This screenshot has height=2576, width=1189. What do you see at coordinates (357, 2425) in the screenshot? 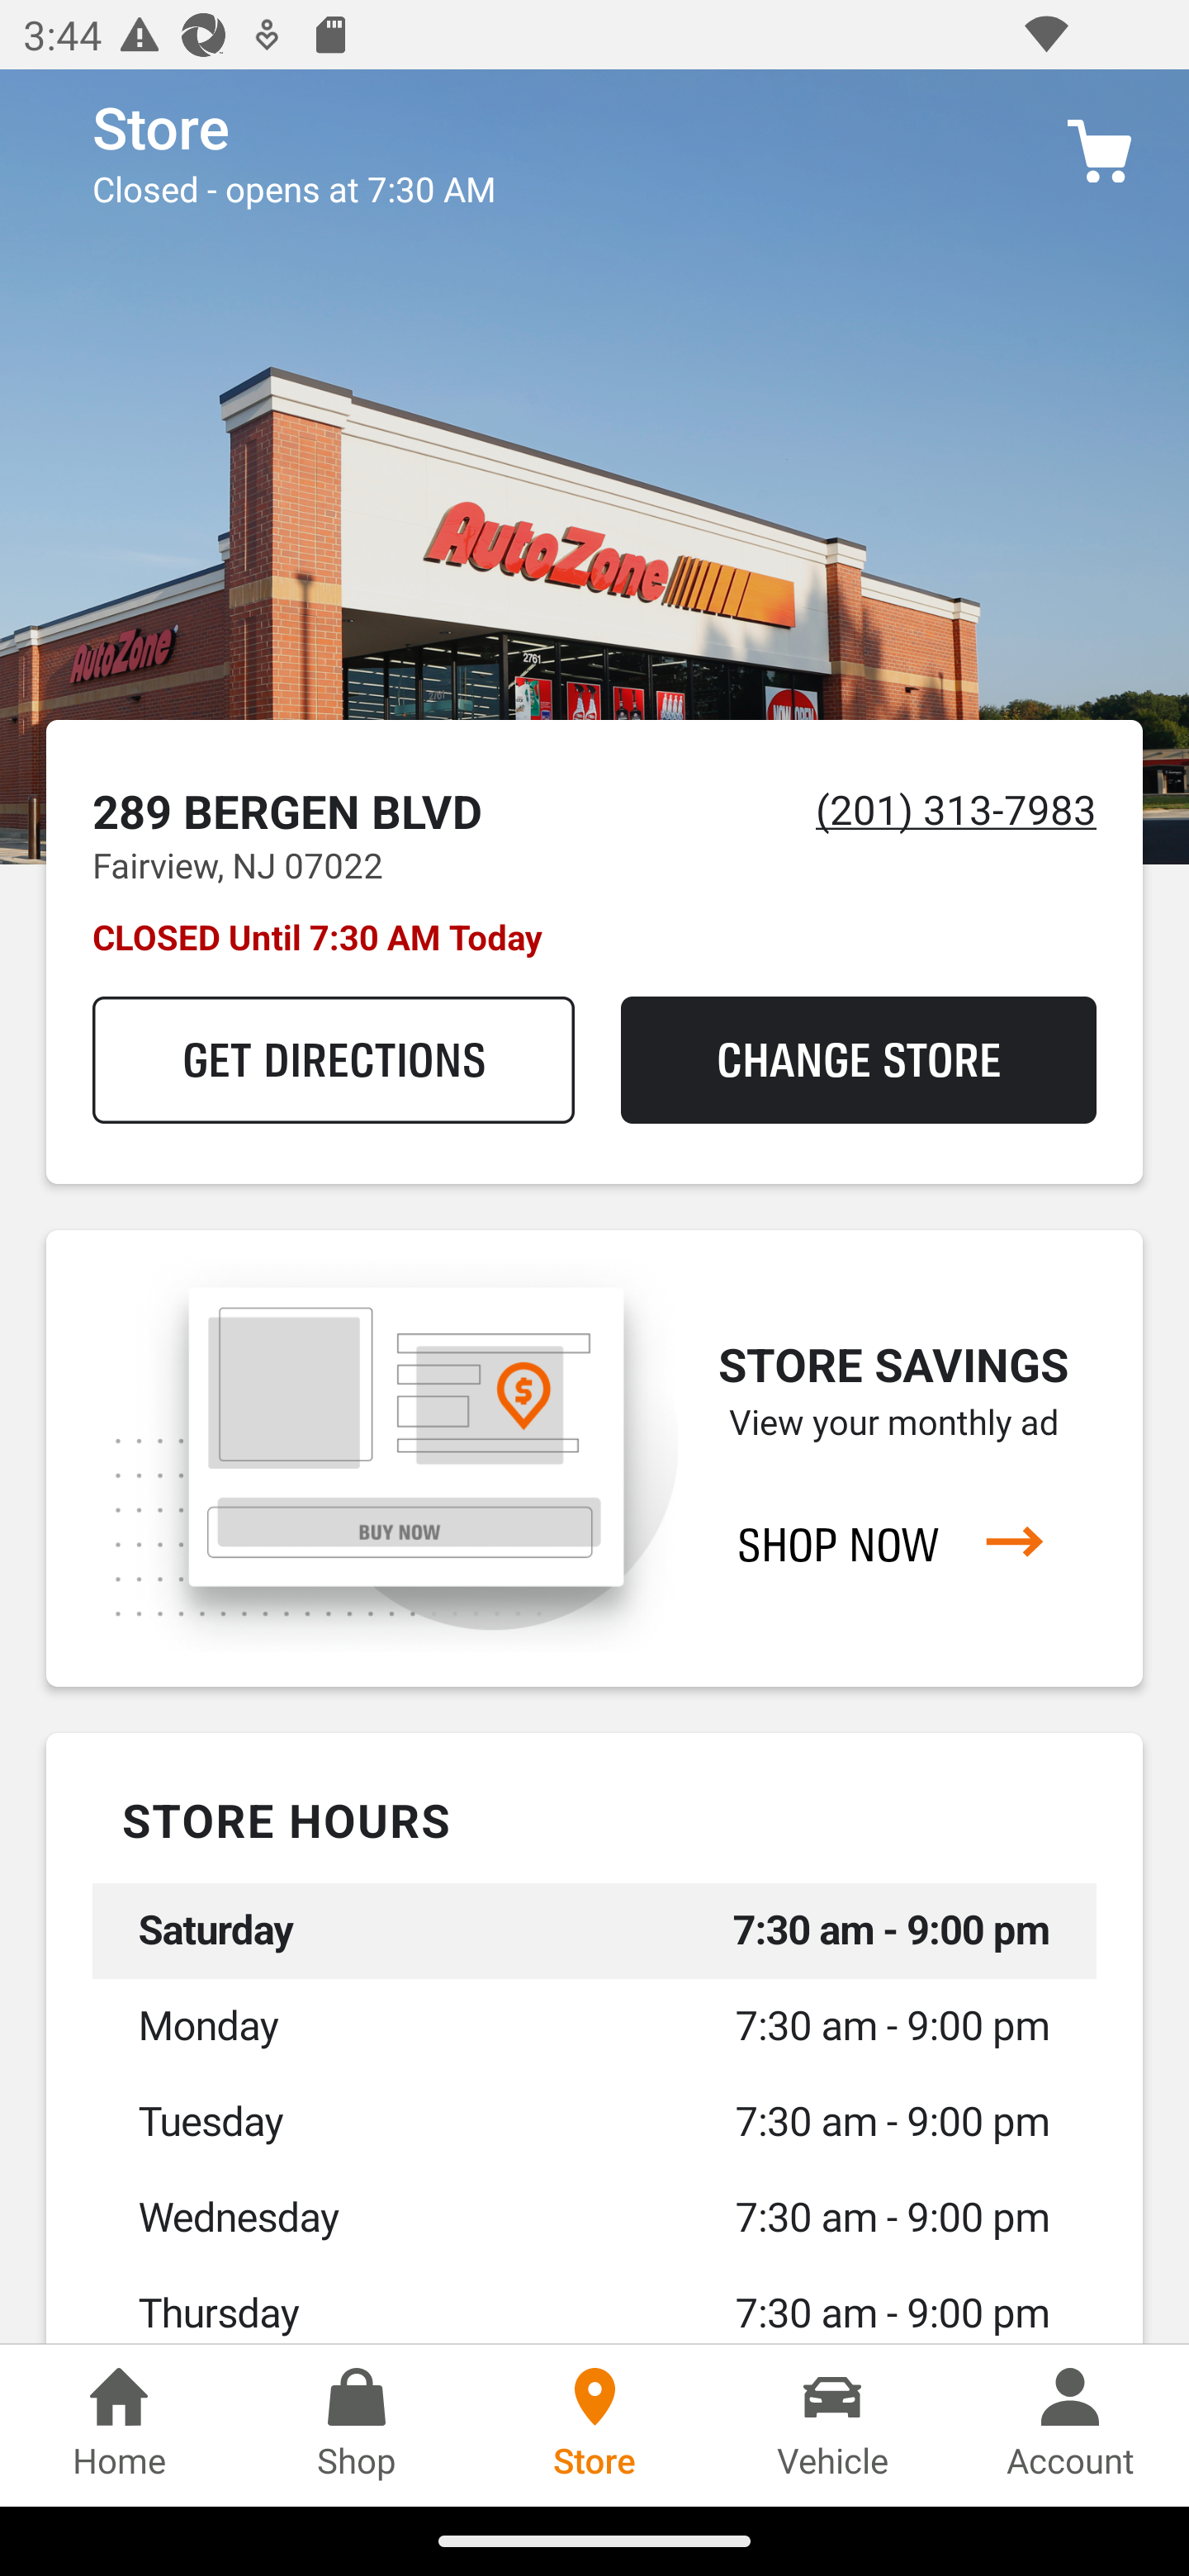
I see `Shop` at bounding box center [357, 2425].